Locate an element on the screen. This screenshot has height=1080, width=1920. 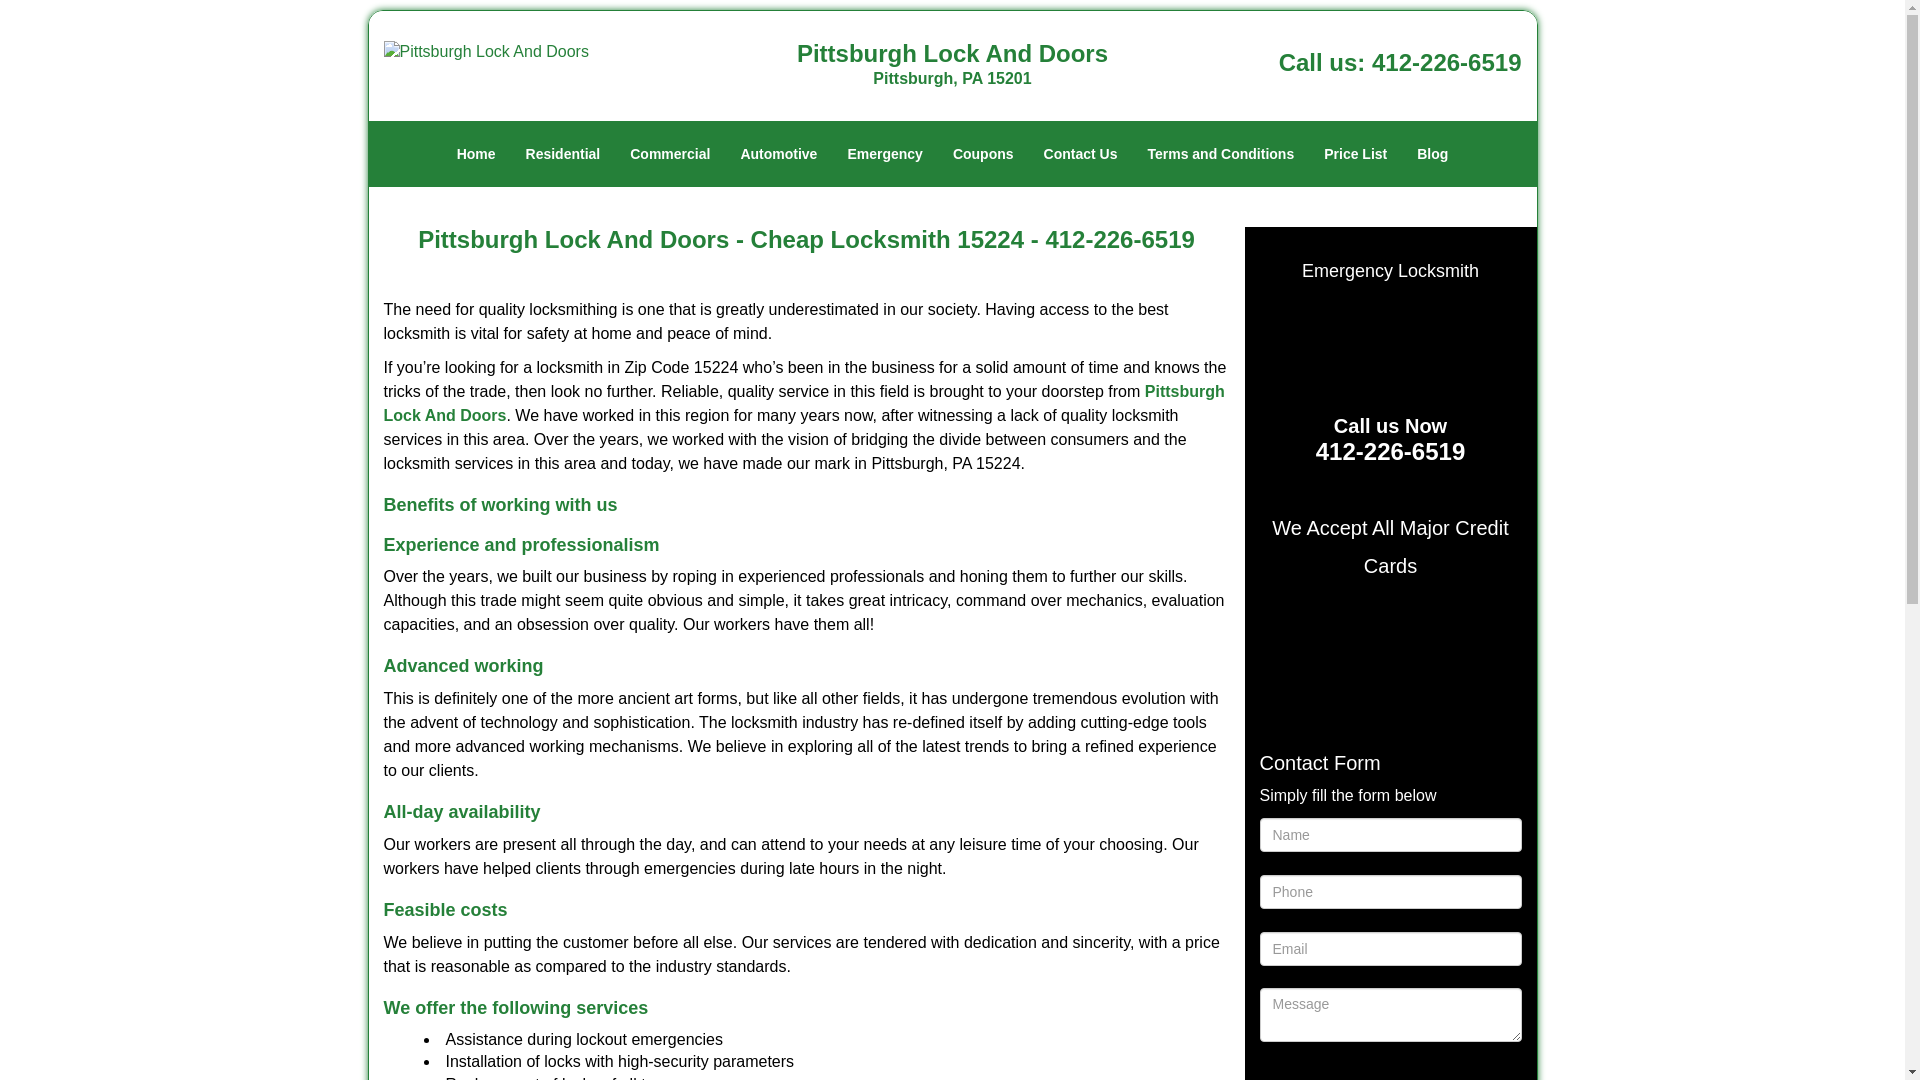
Price List is located at coordinates (1355, 154).